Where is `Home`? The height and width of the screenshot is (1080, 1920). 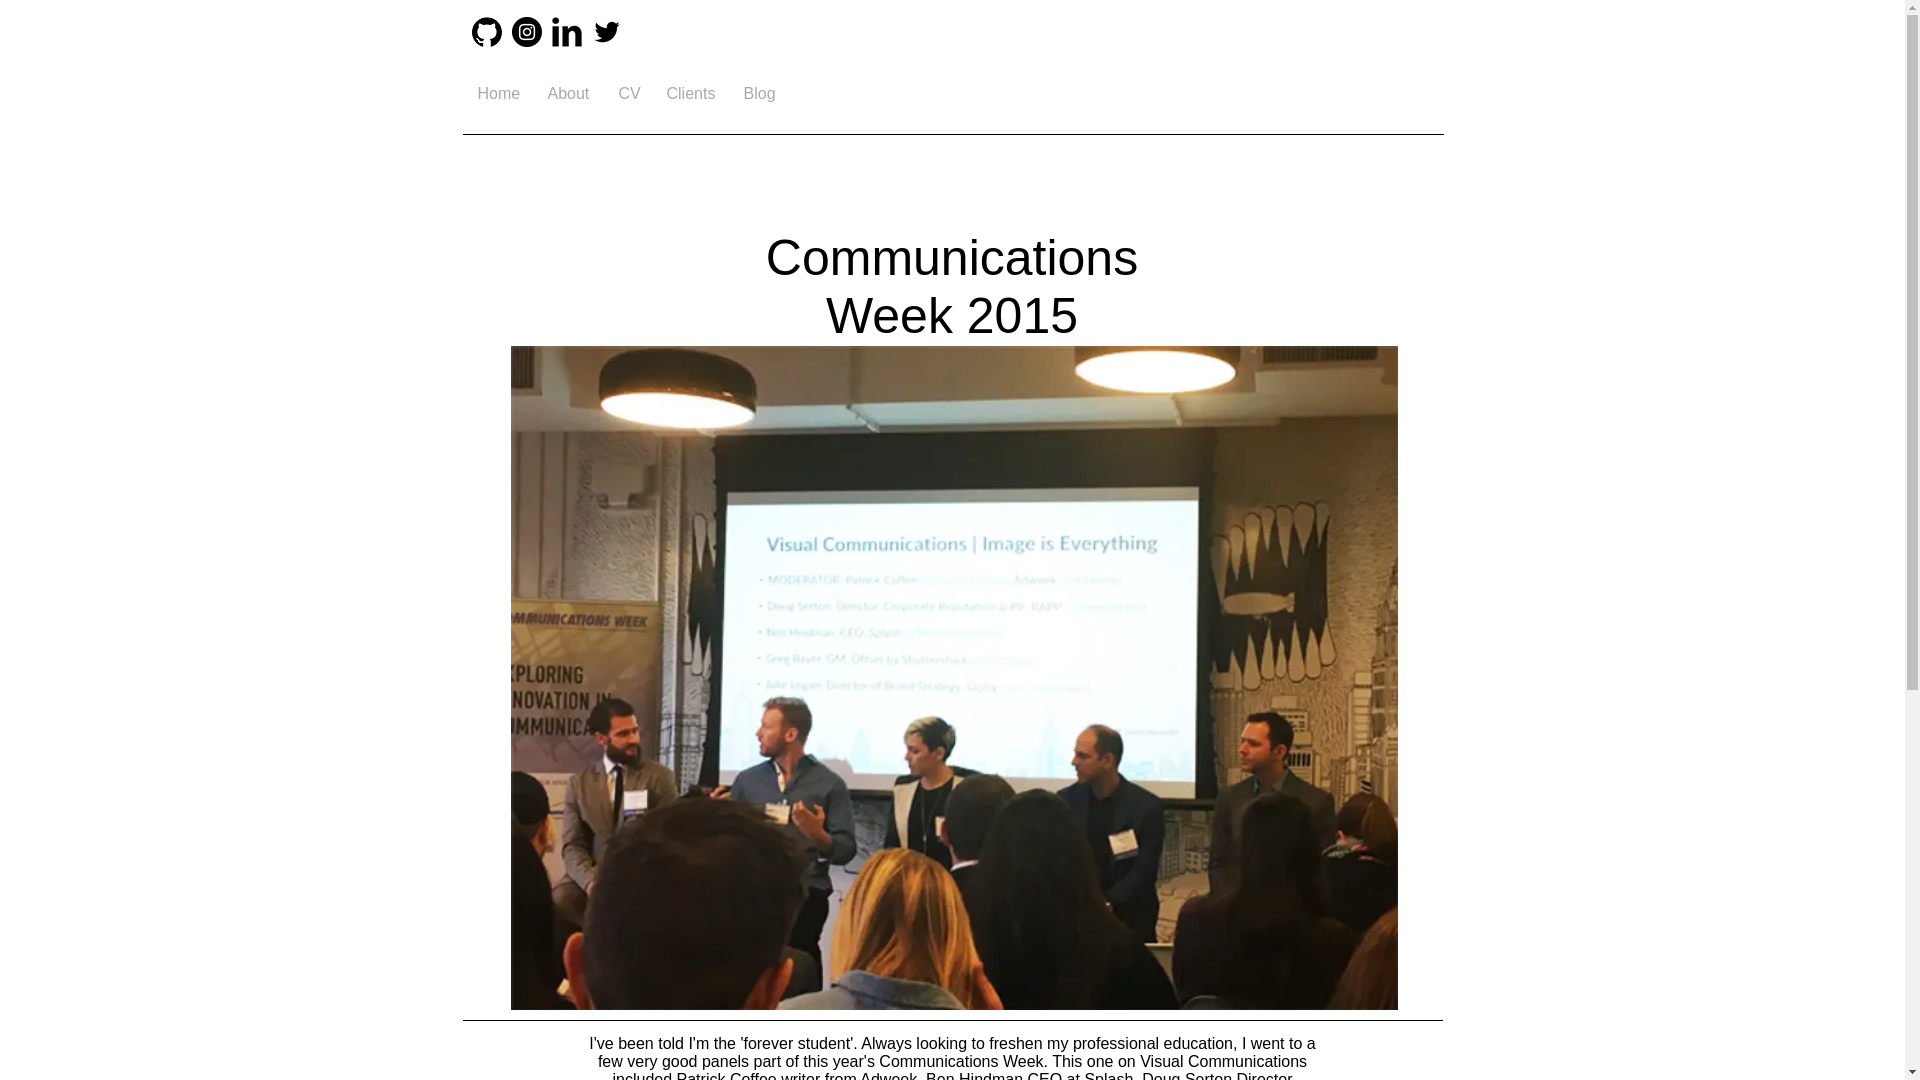
Home is located at coordinates (496, 94).